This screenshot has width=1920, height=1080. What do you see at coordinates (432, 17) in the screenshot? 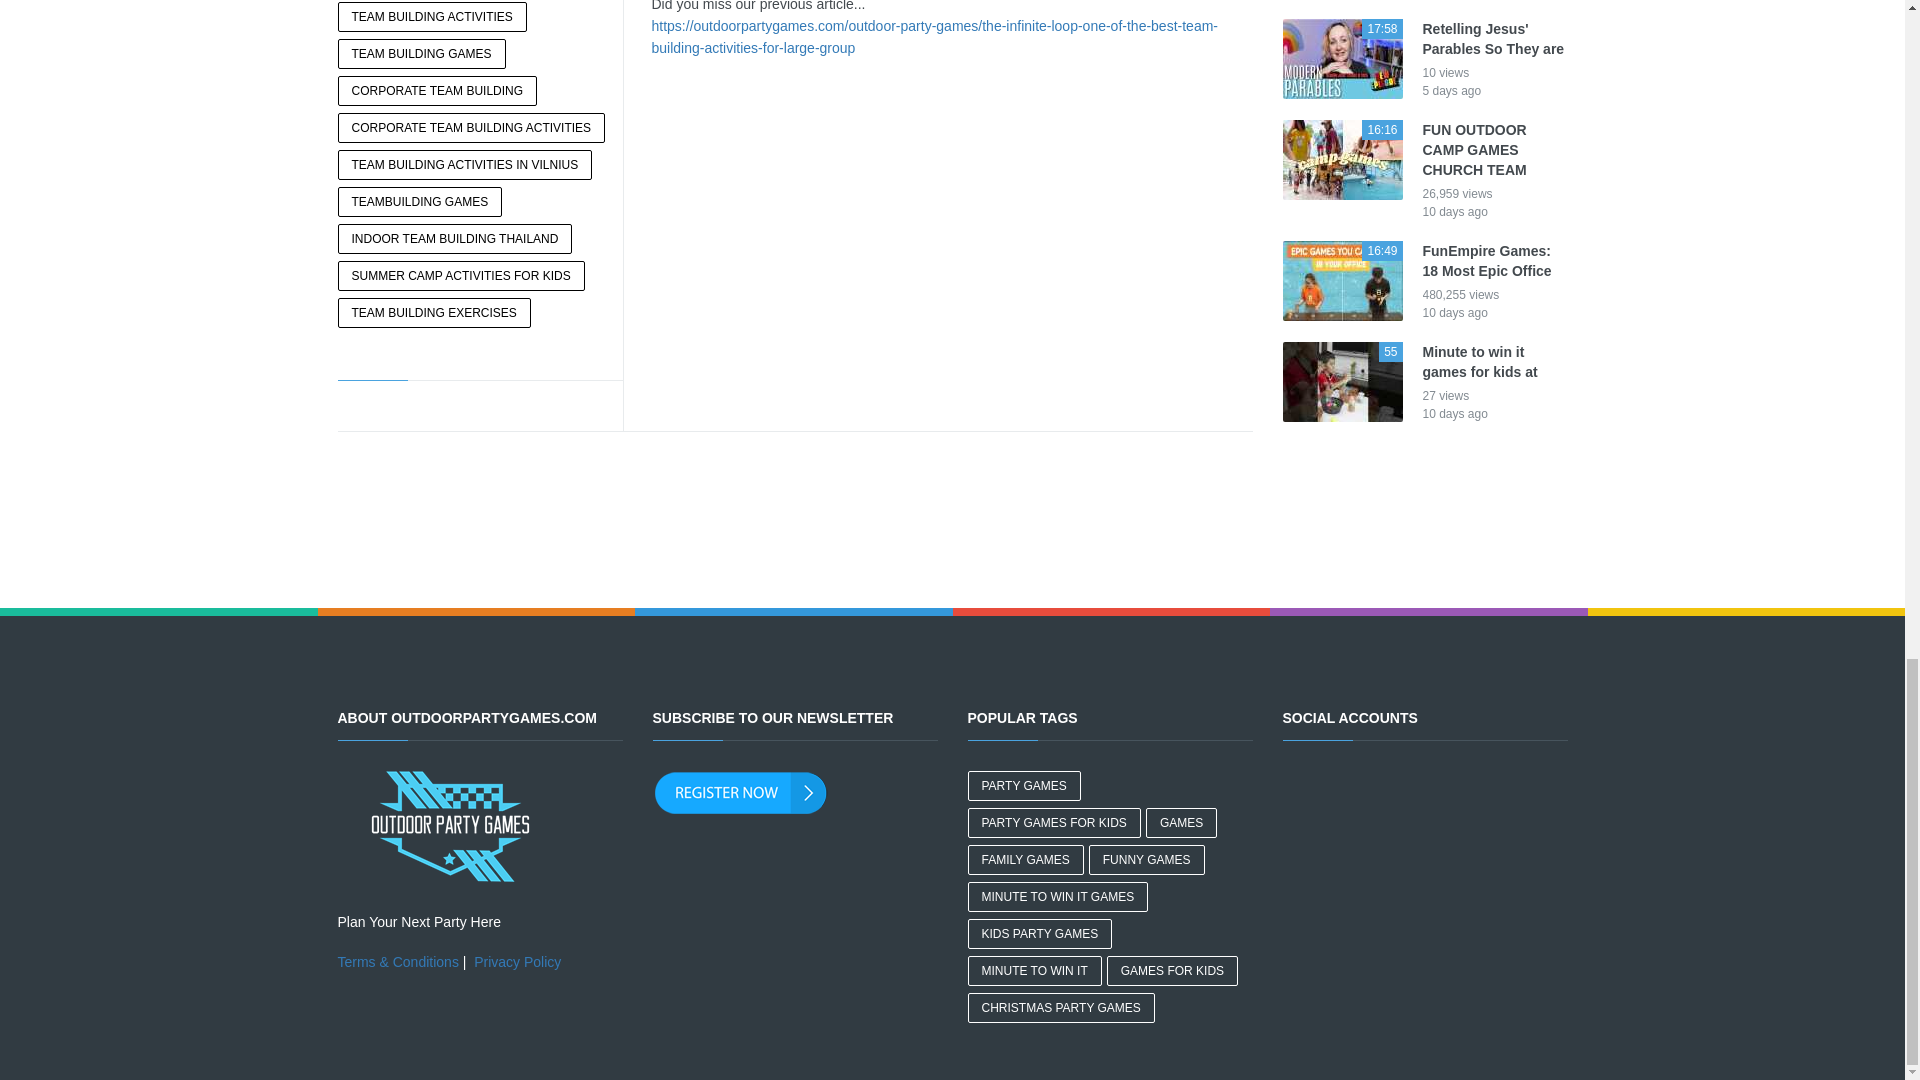
I see `TEAM BUILDING ACTIVITIES` at bounding box center [432, 17].